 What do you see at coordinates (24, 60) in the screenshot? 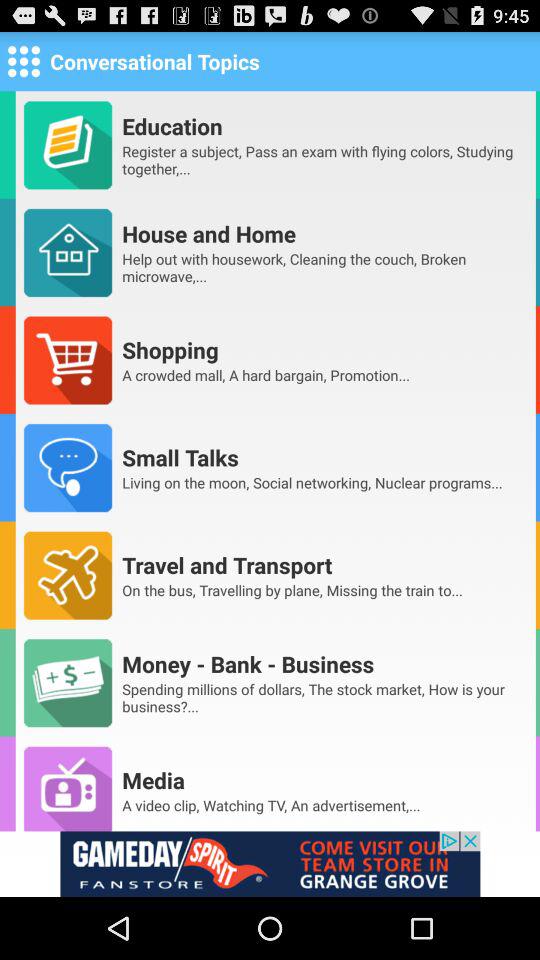
I see `menu choice` at bounding box center [24, 60].